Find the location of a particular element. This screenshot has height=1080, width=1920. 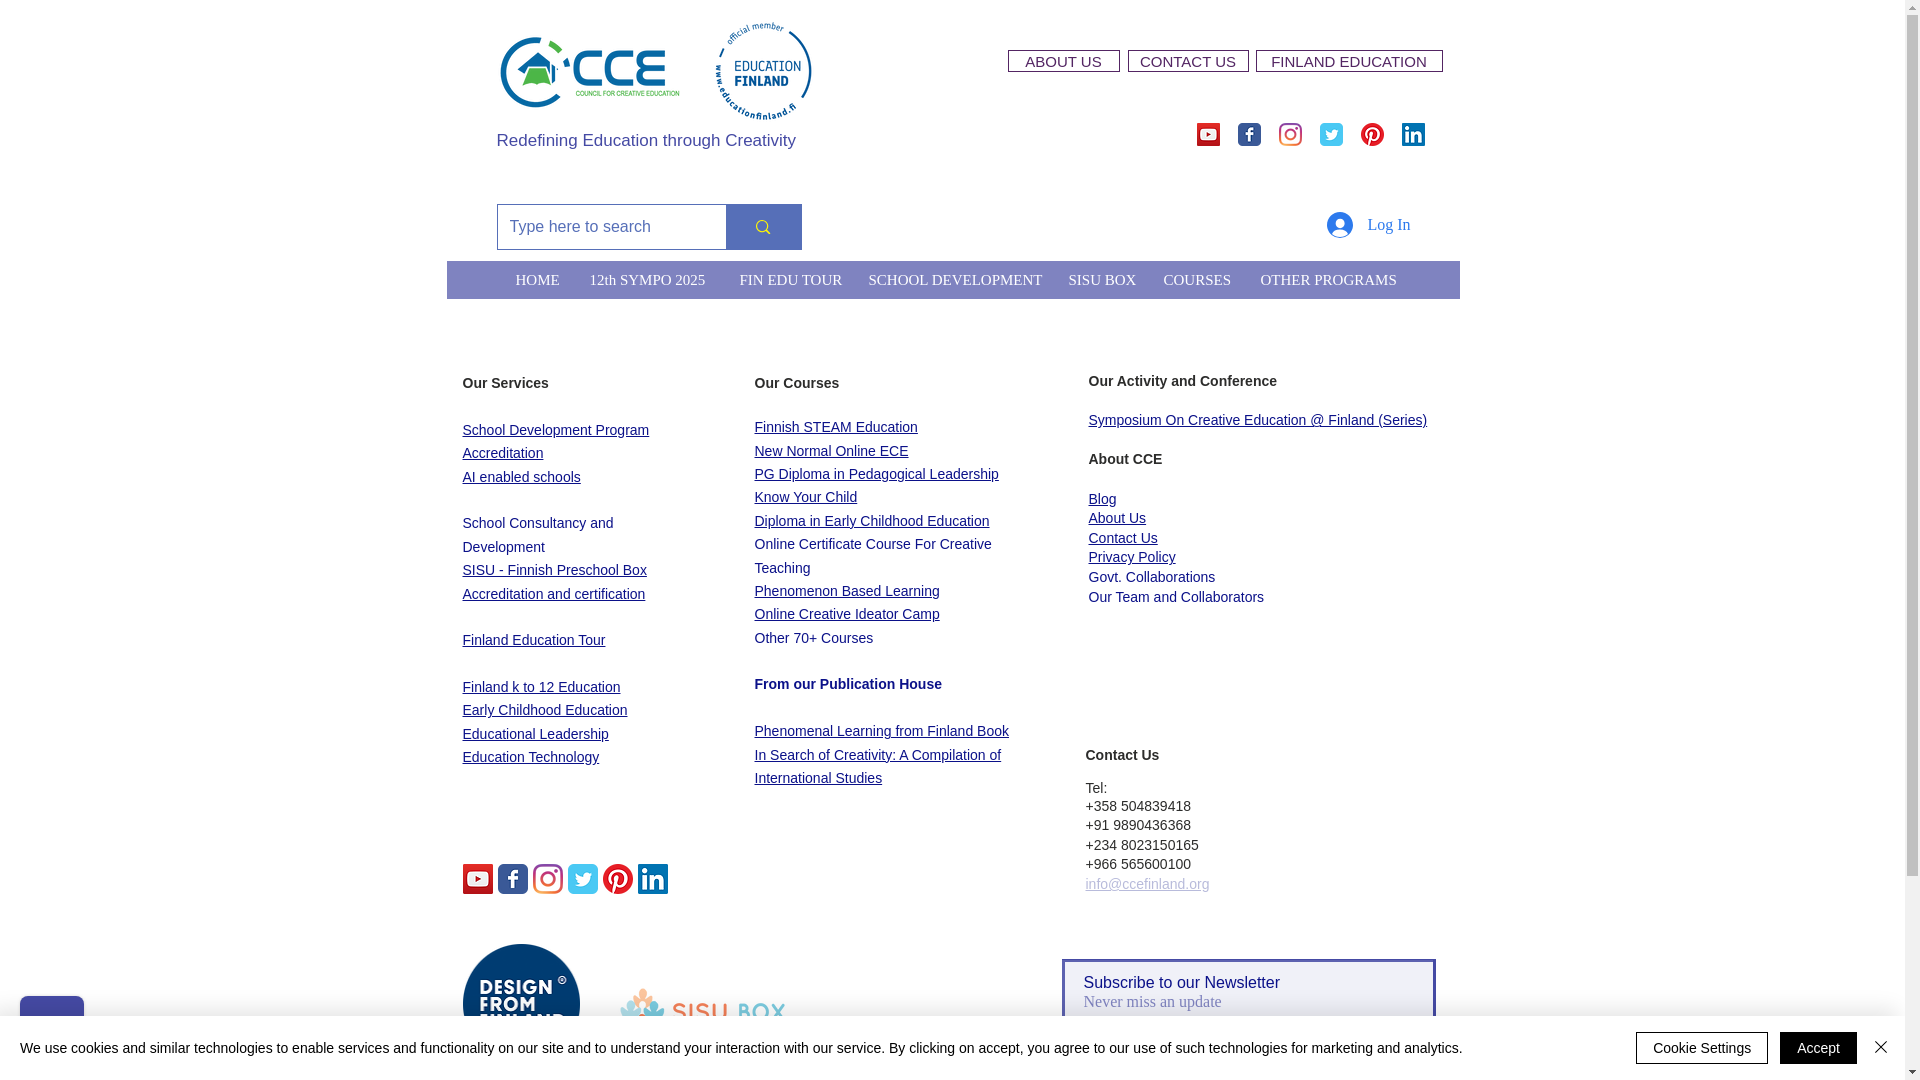

HOME is located at coordinates (536, 280).